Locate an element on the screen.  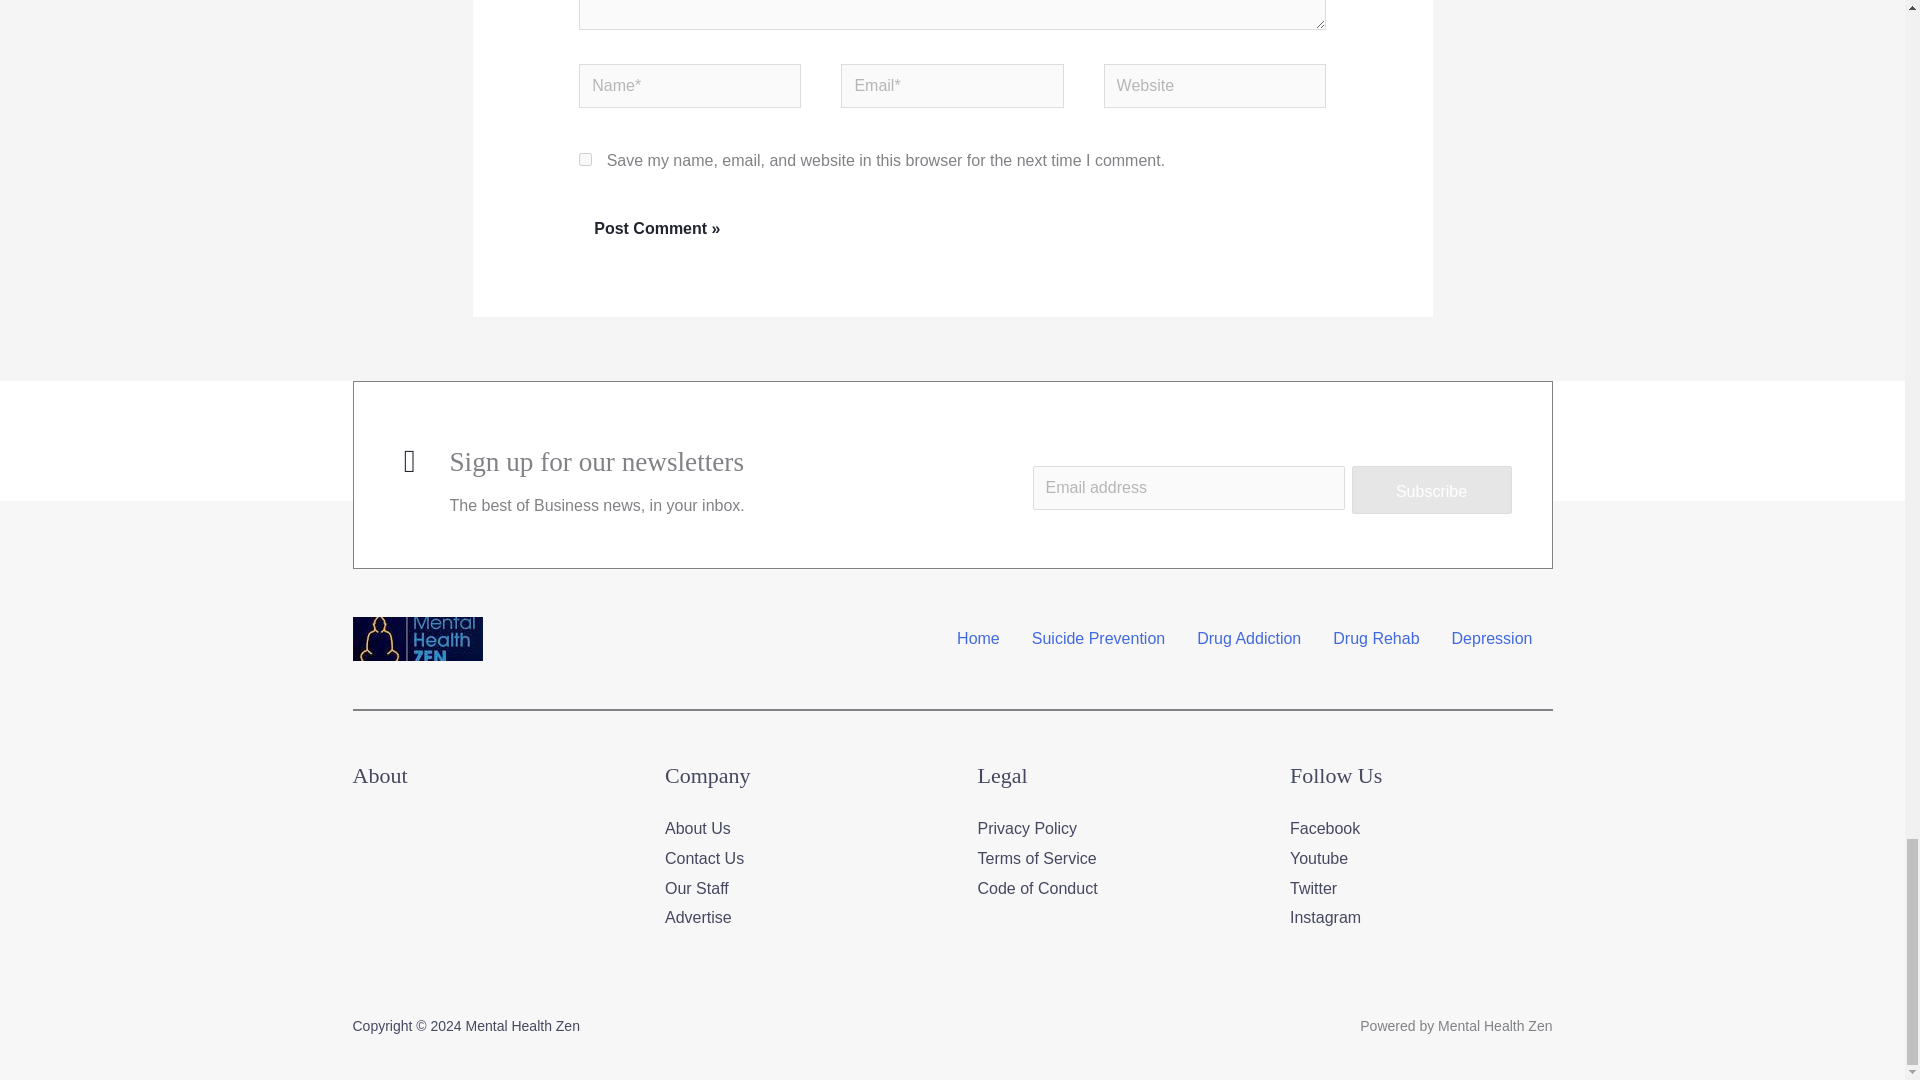
wpforms-submit is located at coordinates (1432, 490).